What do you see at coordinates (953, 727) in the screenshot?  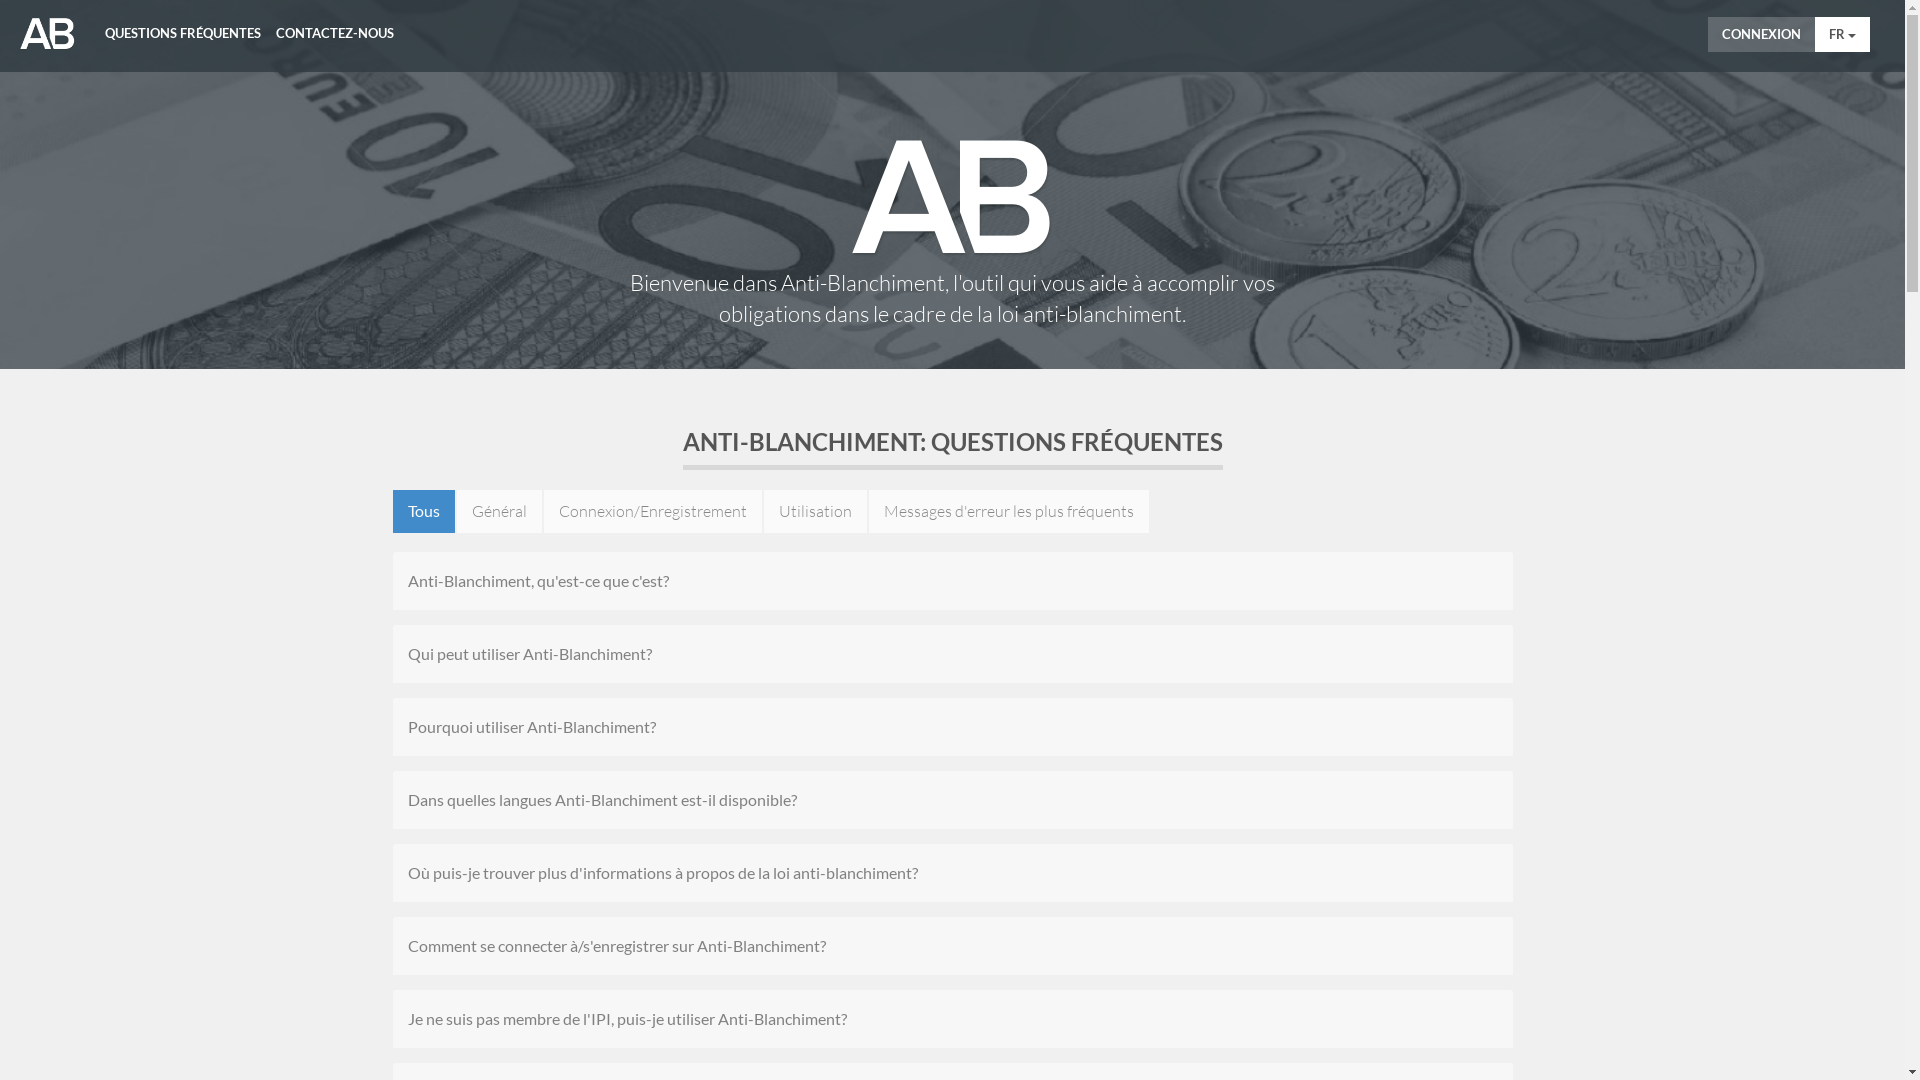 I see `Pourquoi utiliser Anti-Blanchiment?` at bounding box center [953, 727].